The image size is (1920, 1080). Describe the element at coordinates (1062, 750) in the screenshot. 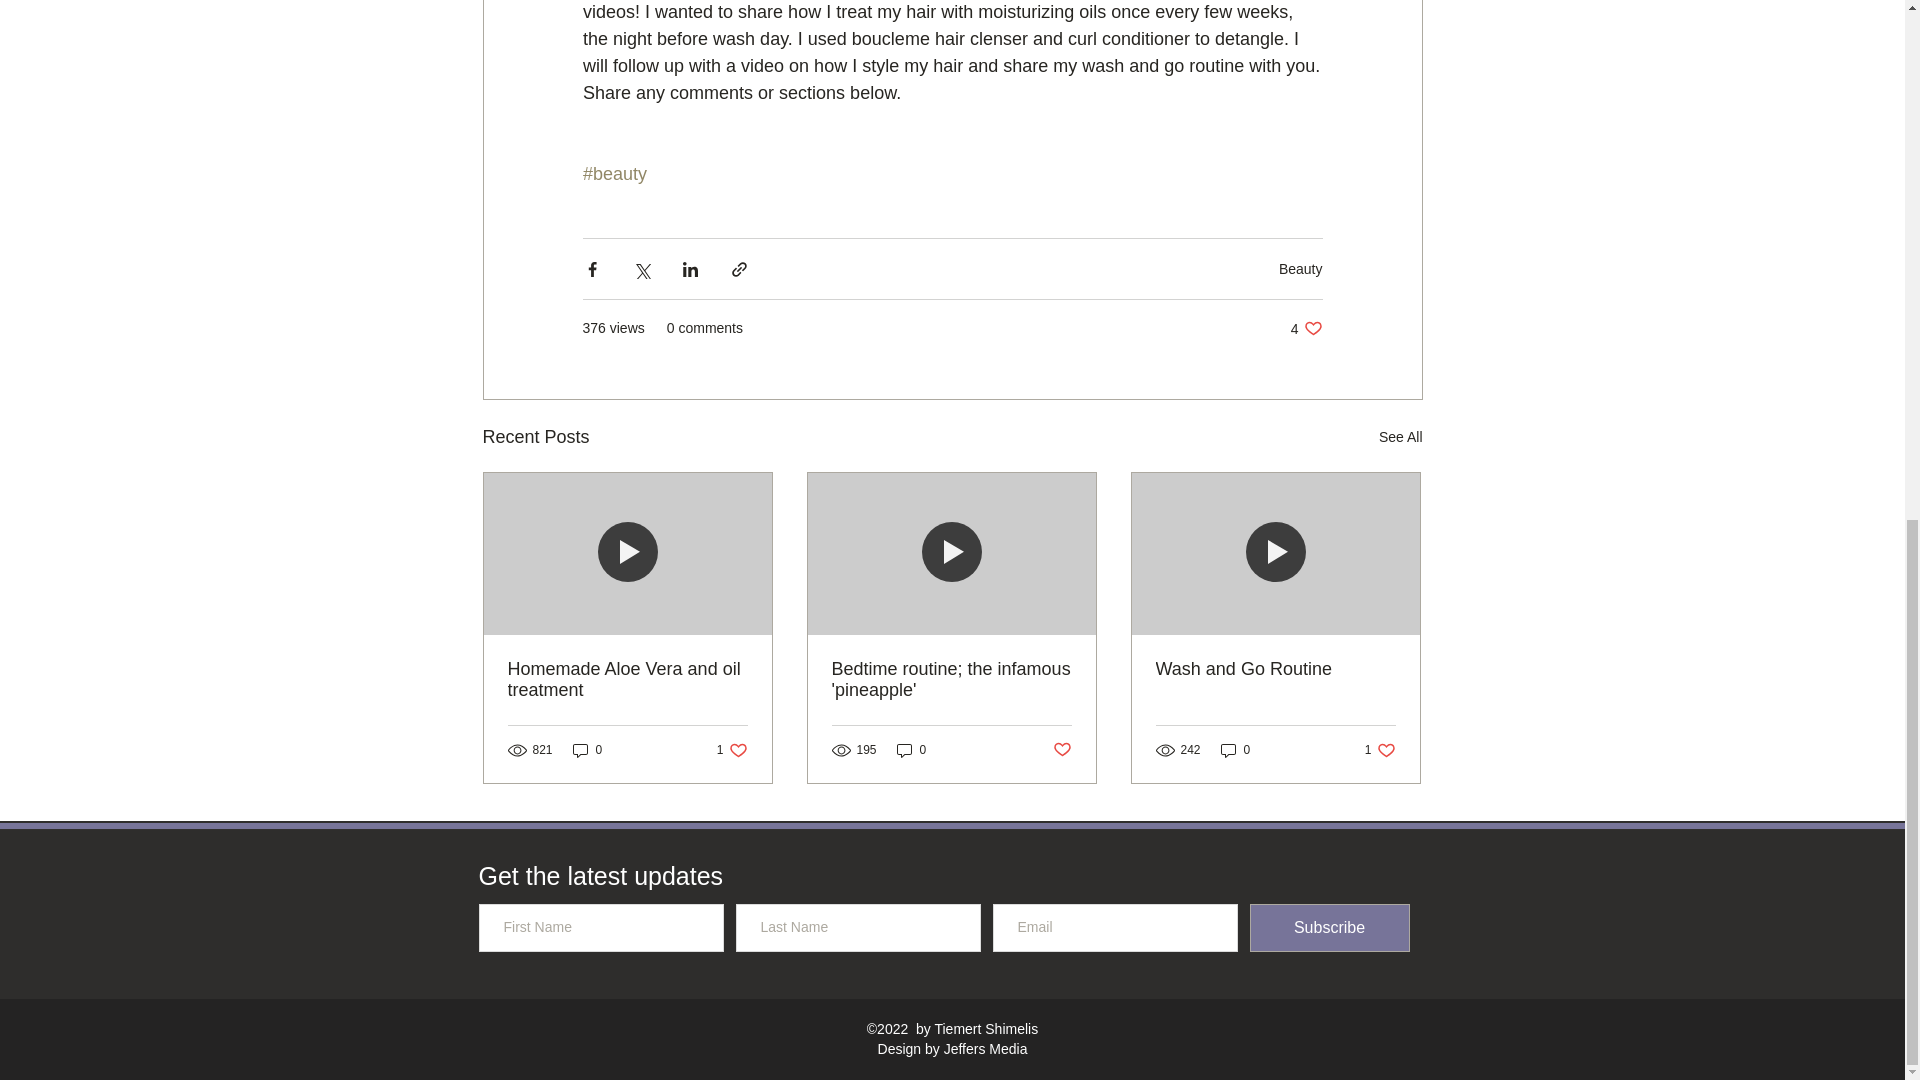

I see `0` at that location.